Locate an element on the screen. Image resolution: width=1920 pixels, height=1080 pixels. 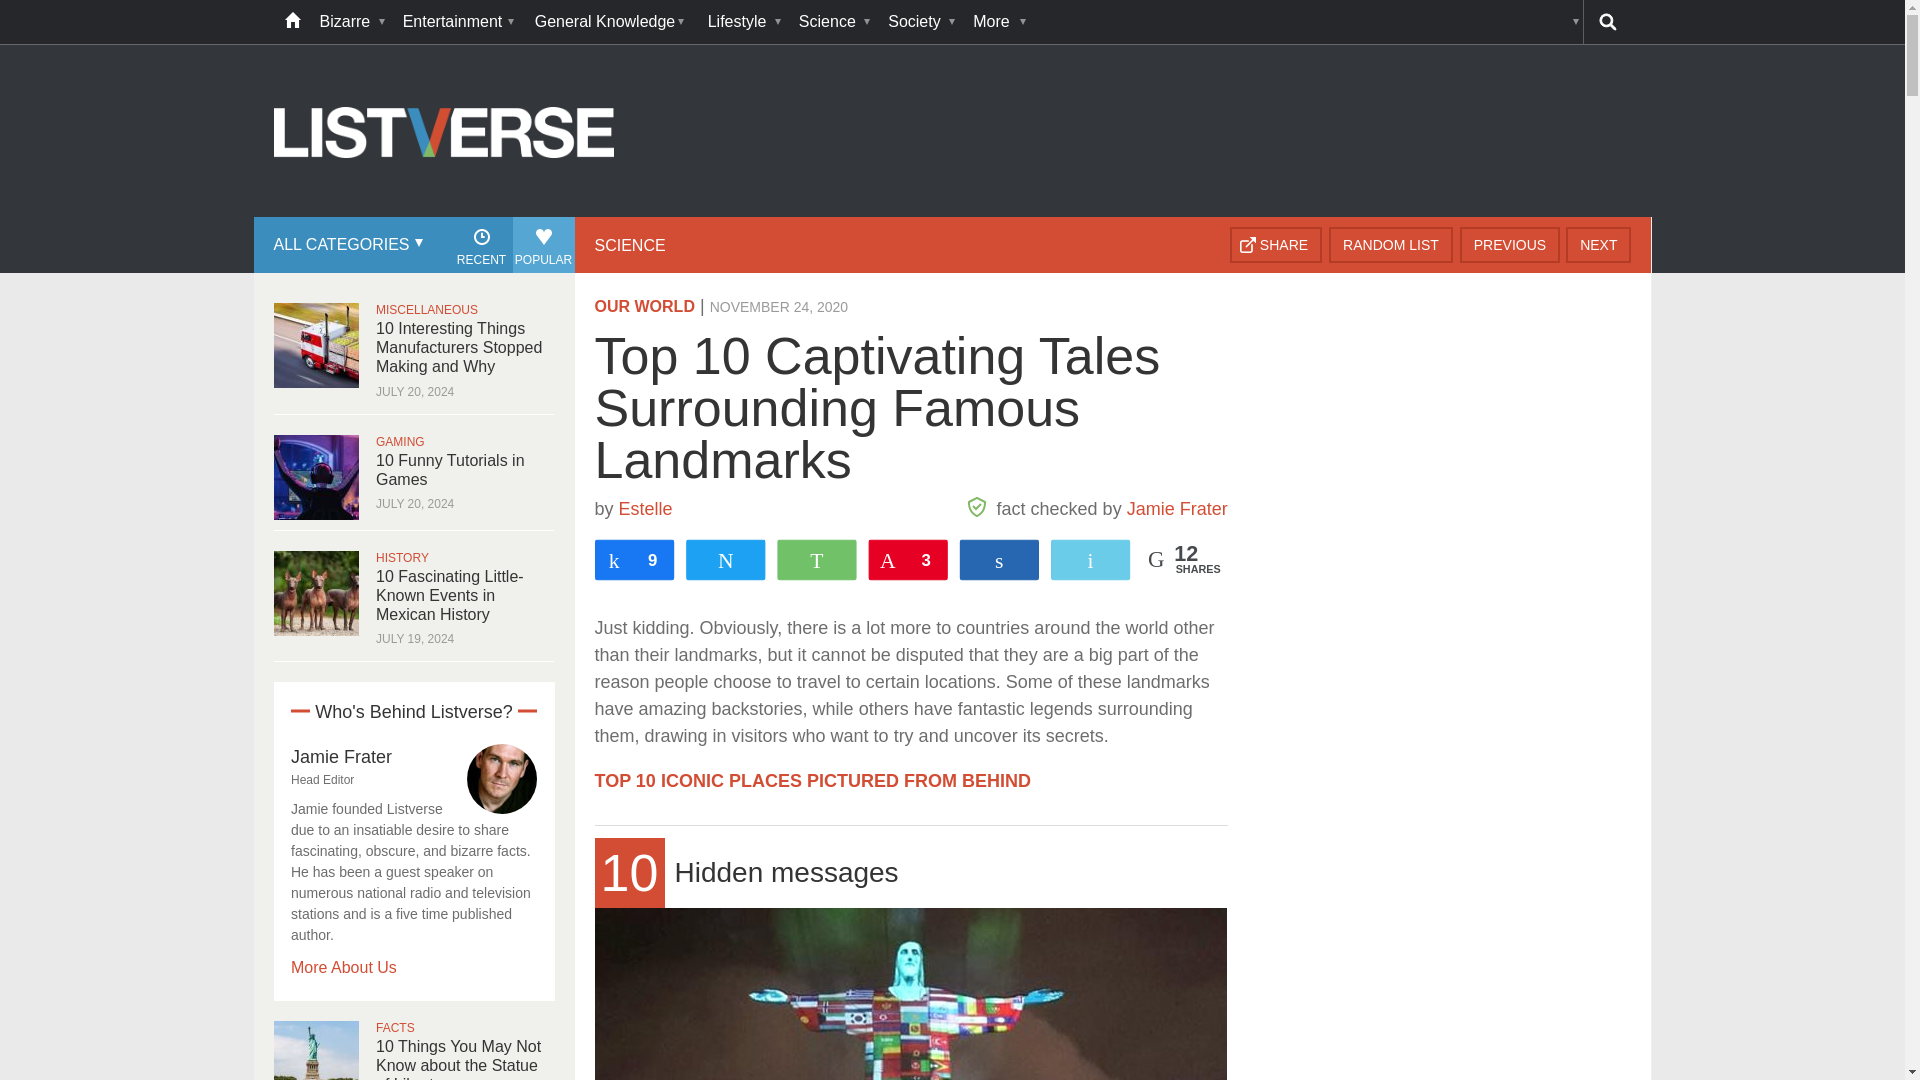
Go to Home is located at coordinates (444, 214).